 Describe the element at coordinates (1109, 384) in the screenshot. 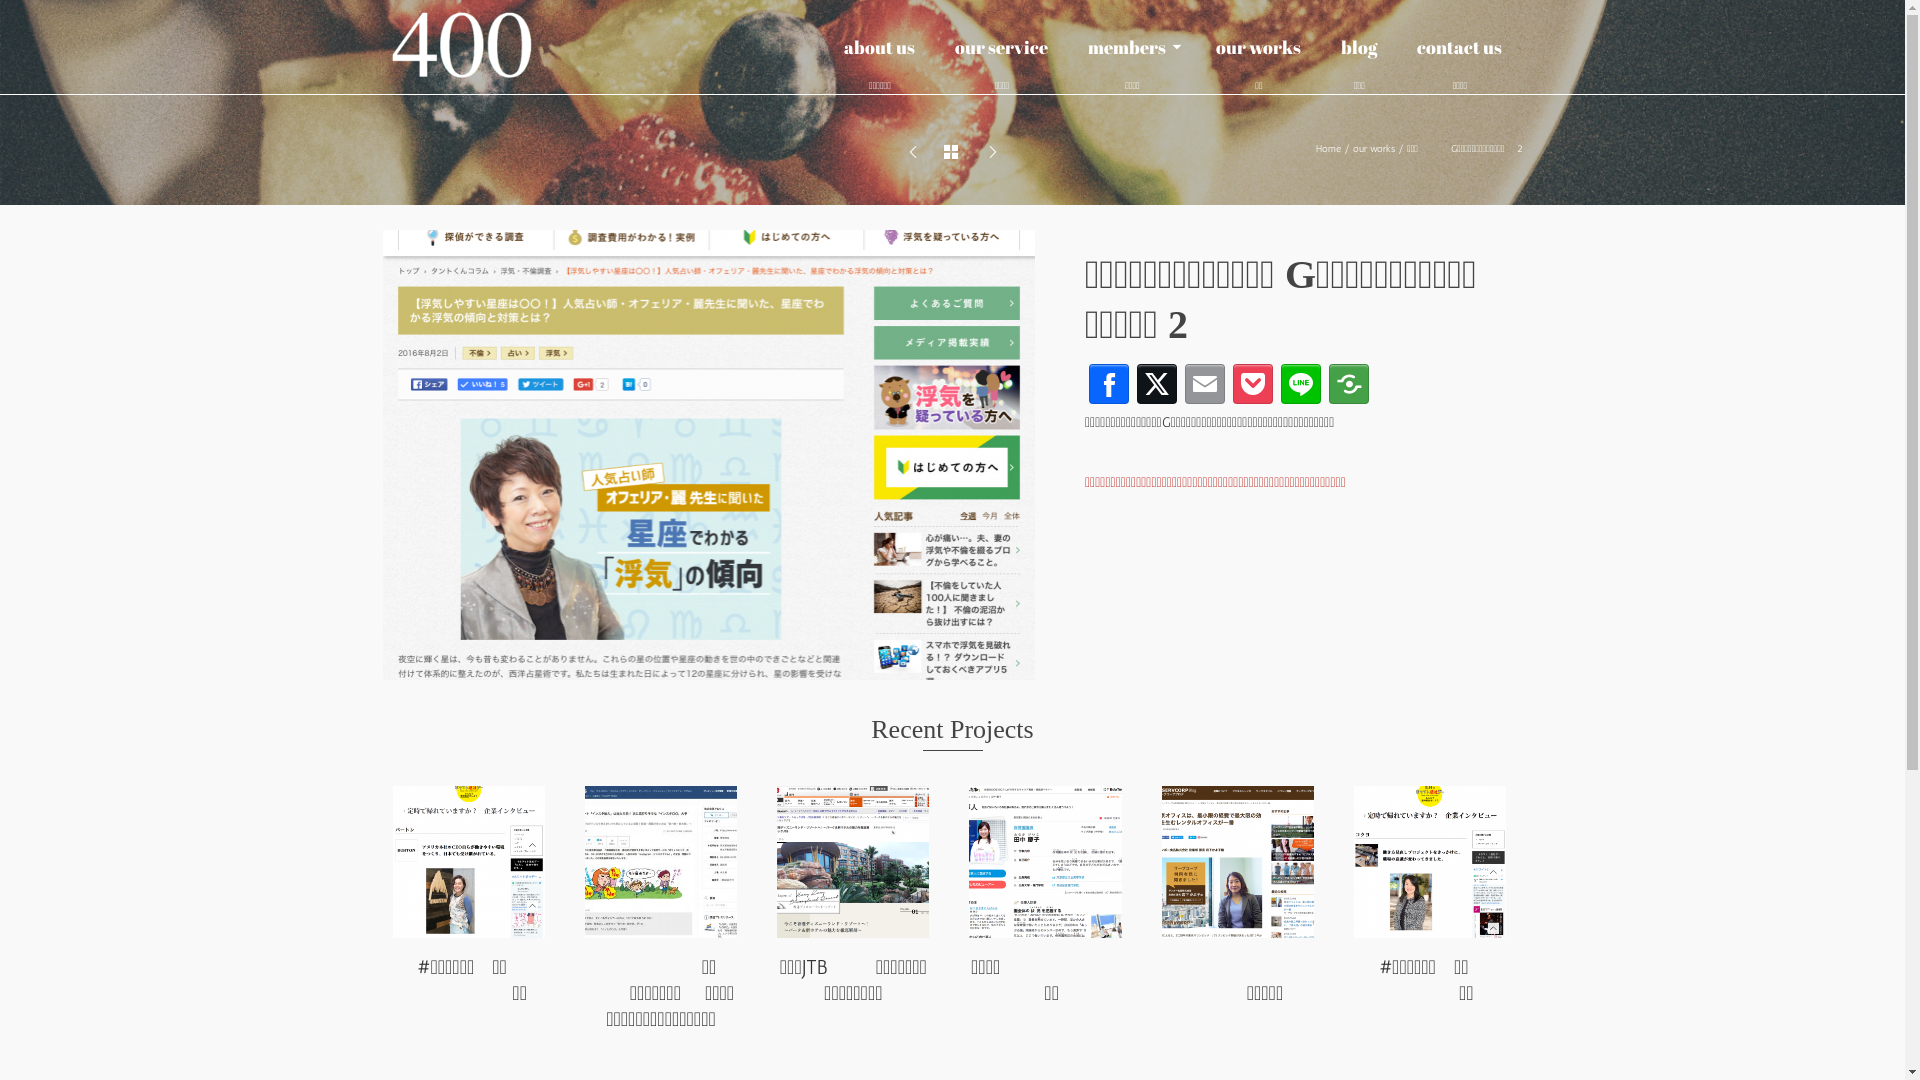

I see `Facebook` at that location.